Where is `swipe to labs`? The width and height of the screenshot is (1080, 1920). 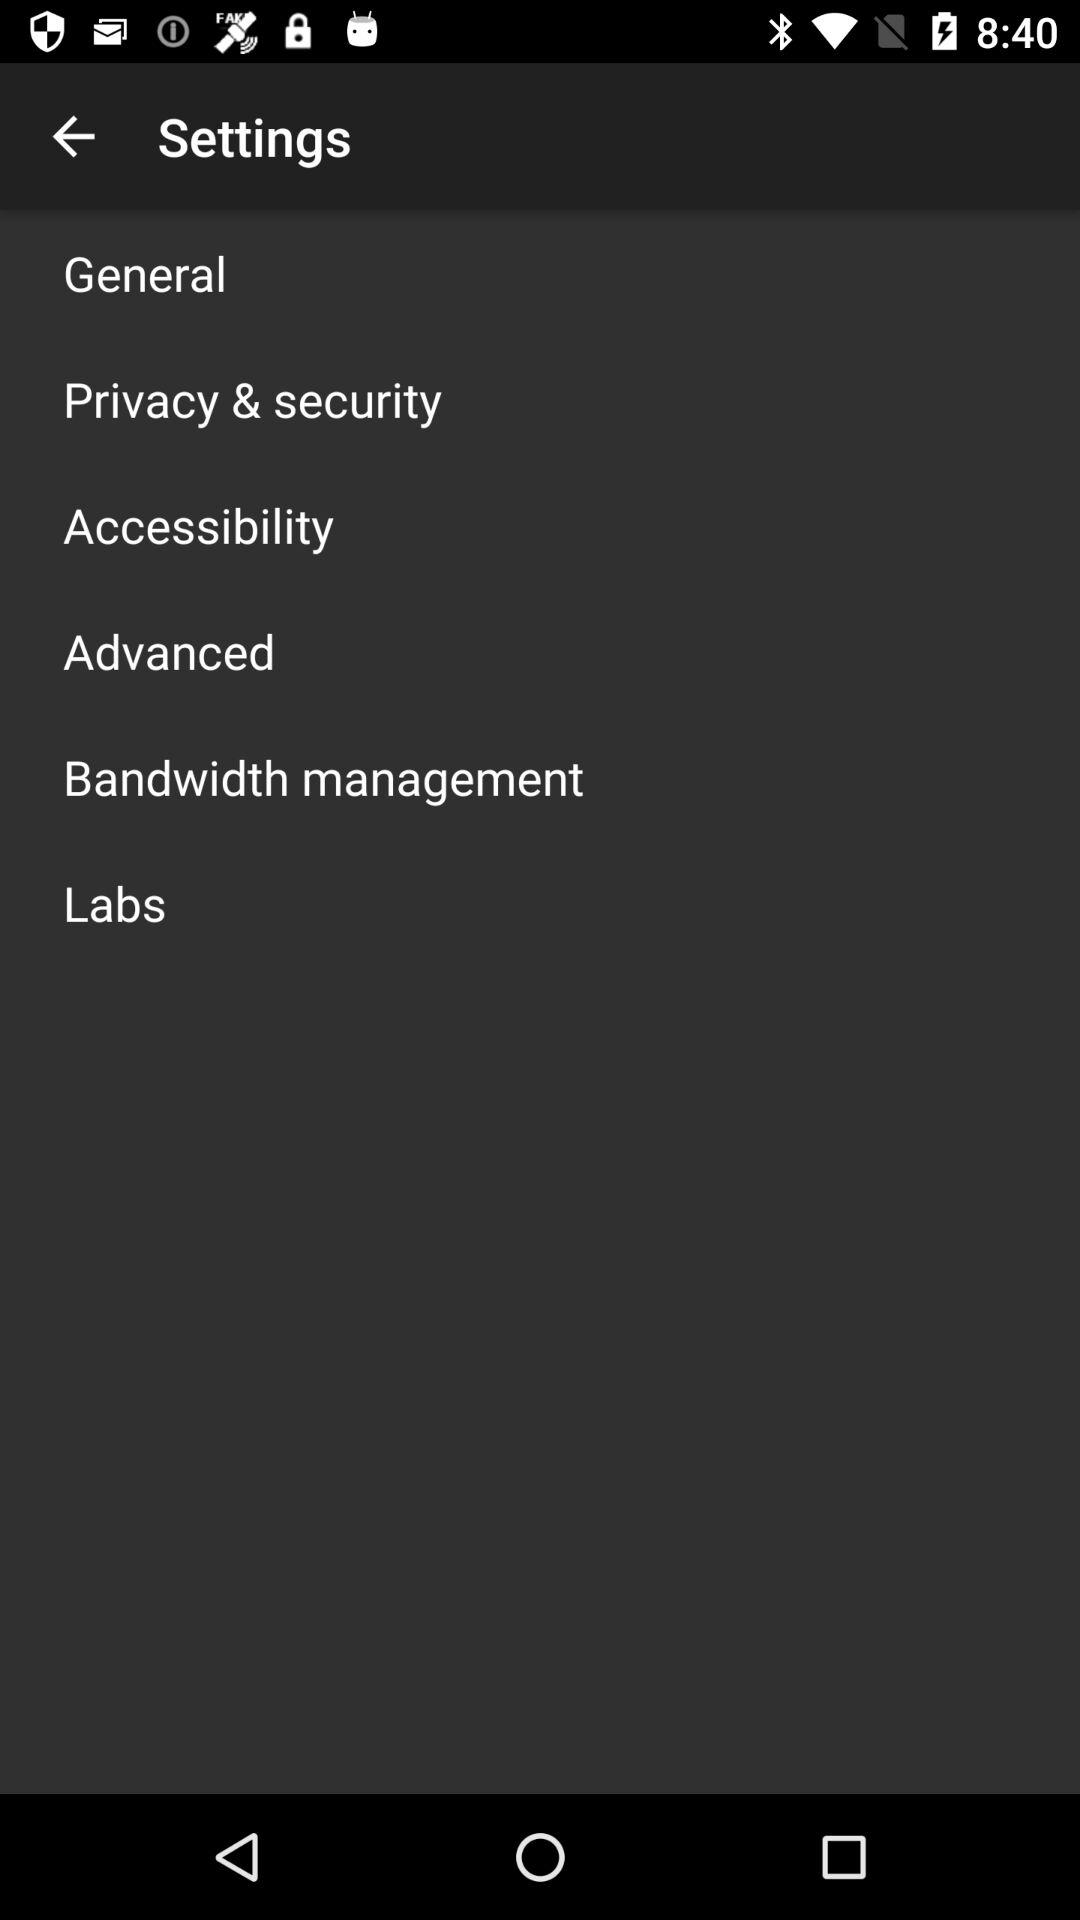
swipe to labs is located at coordinates (114, 902).